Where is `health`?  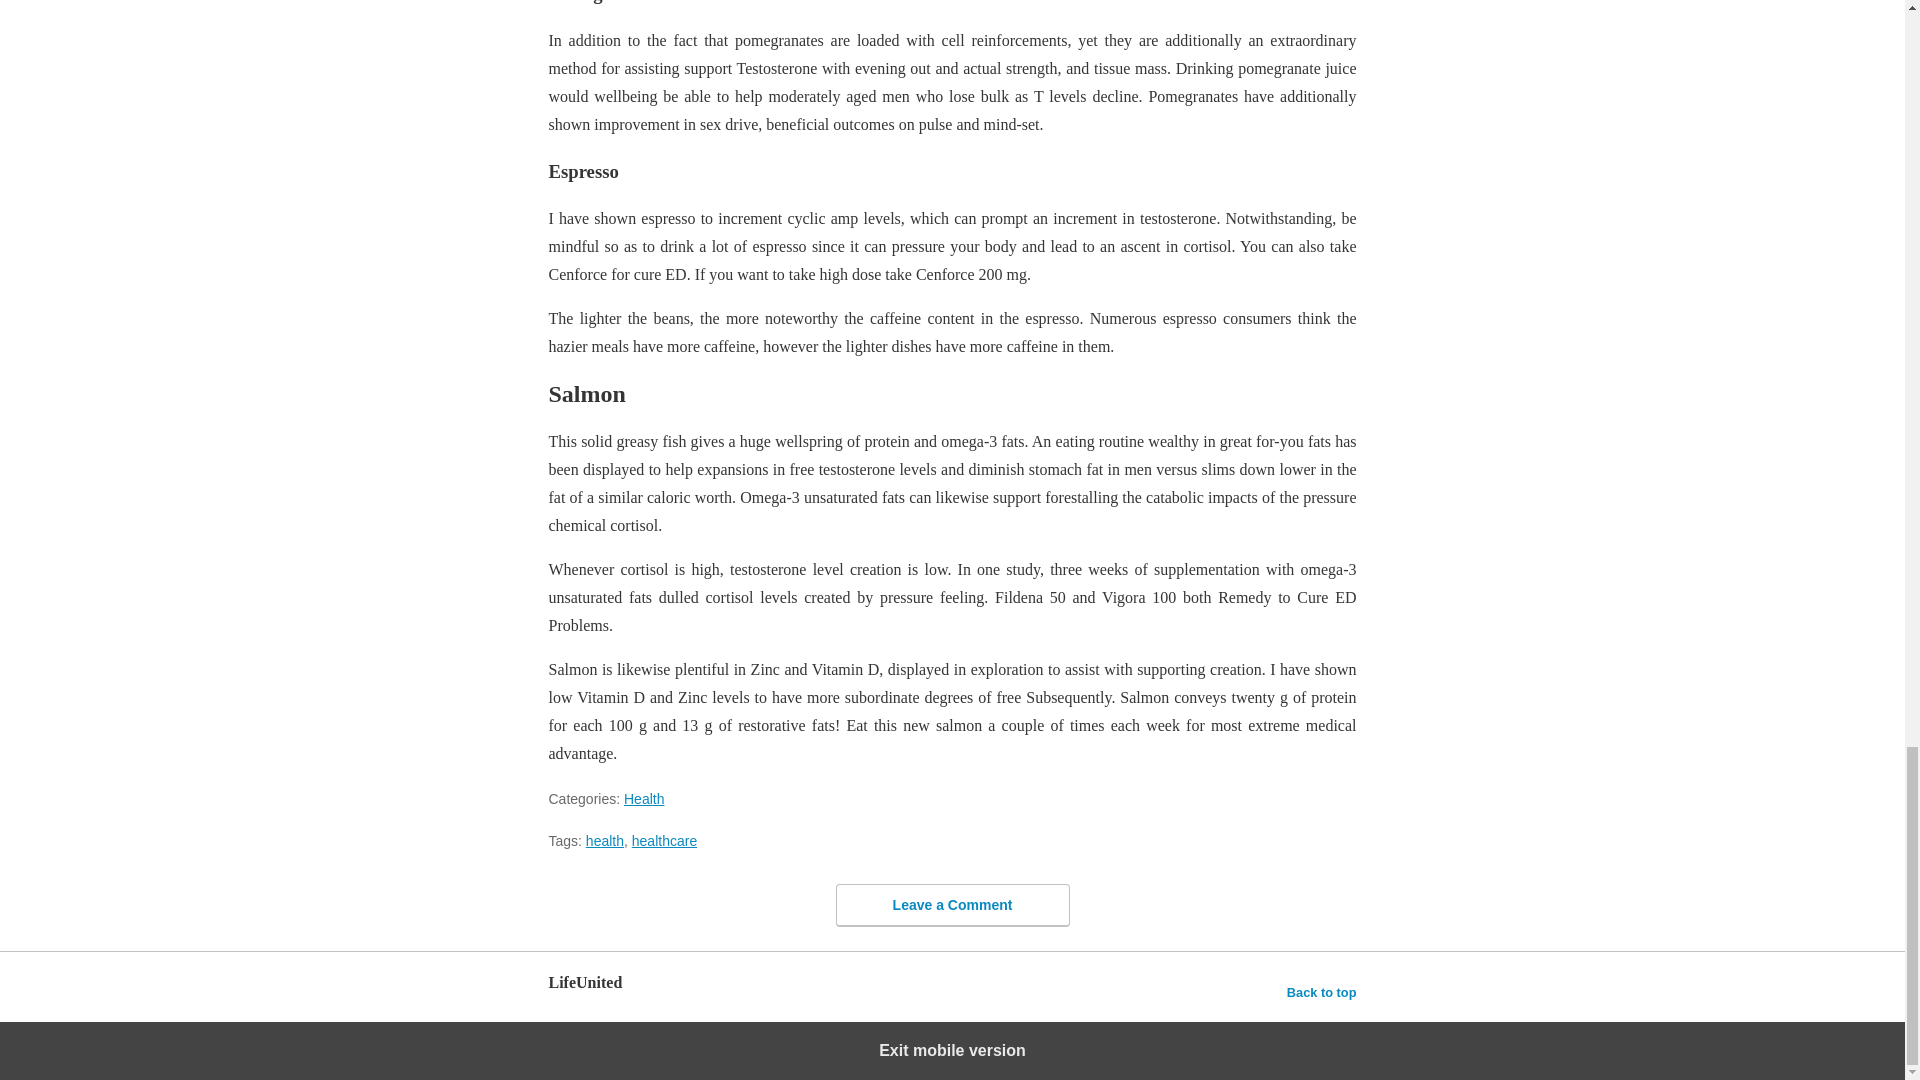 health is located at coordinates (604, 840).